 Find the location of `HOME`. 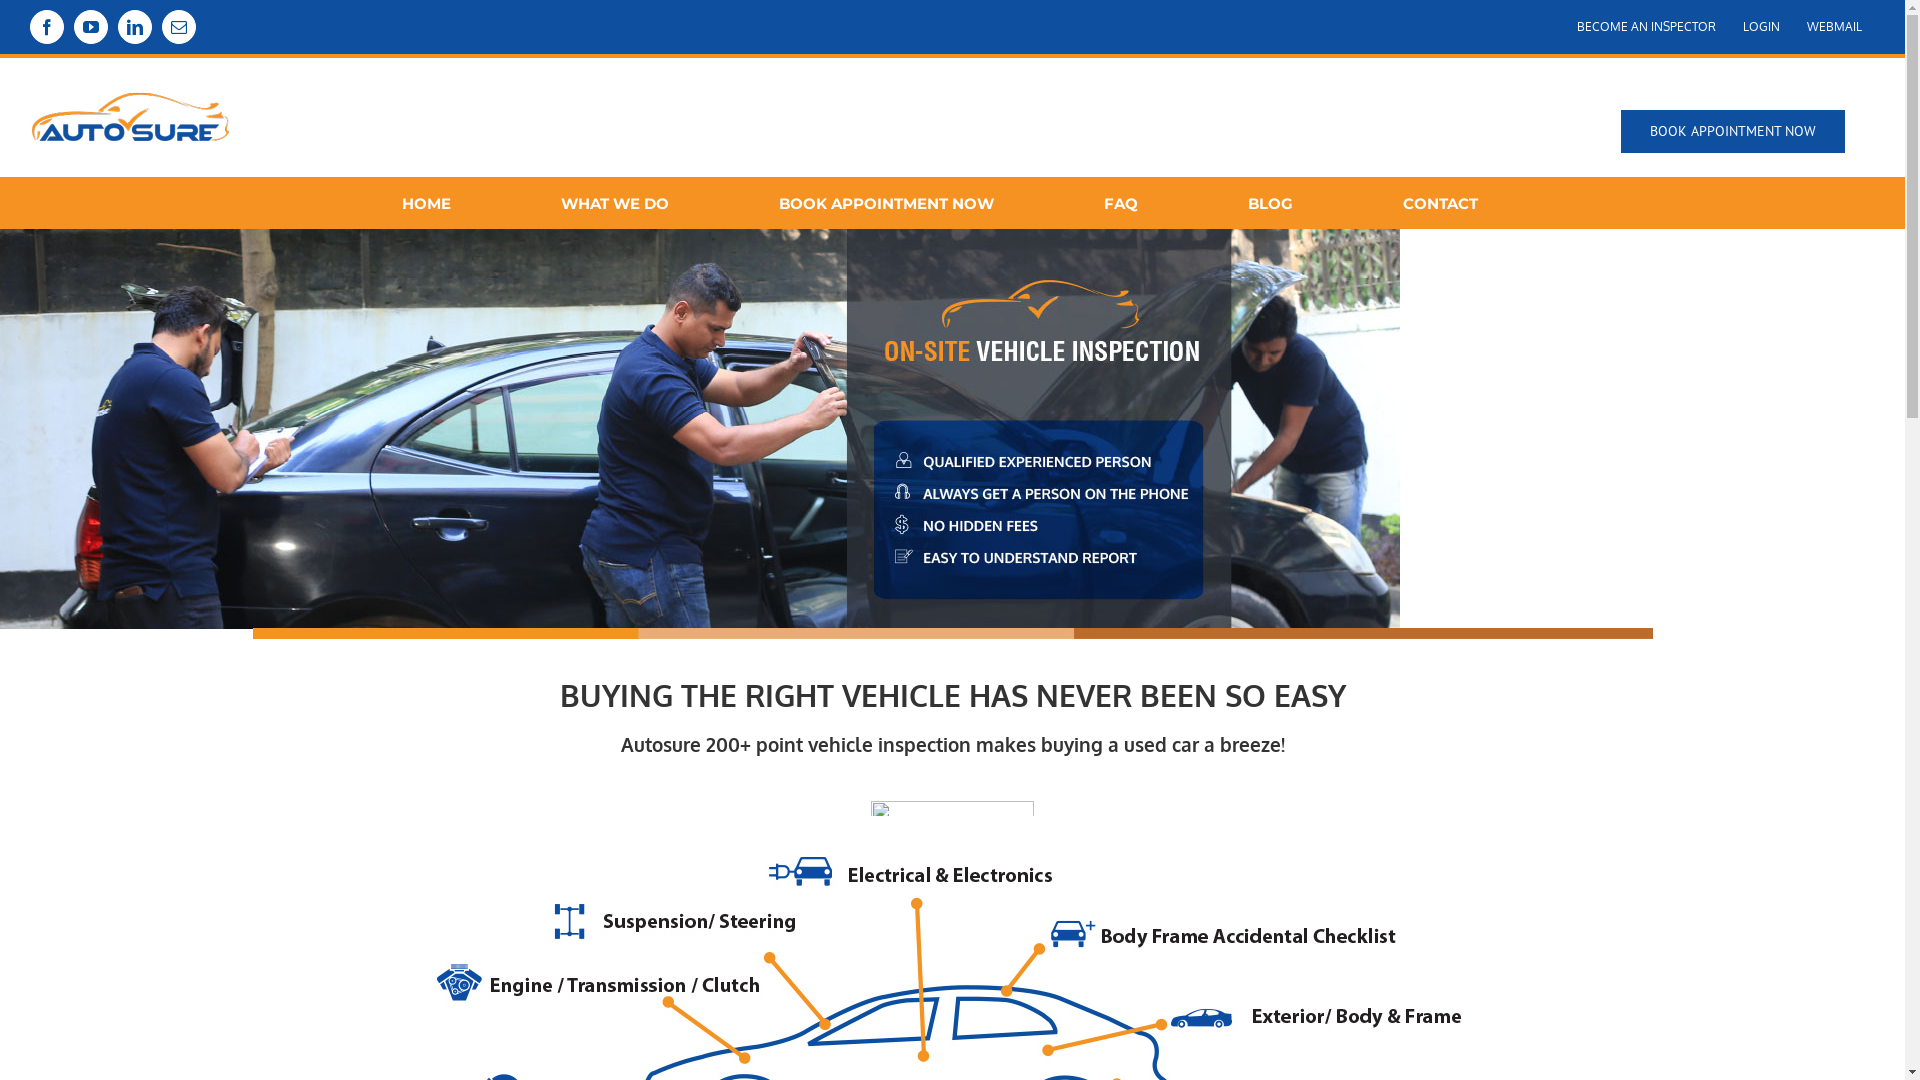

HOME is located at coordinates (426, 203).